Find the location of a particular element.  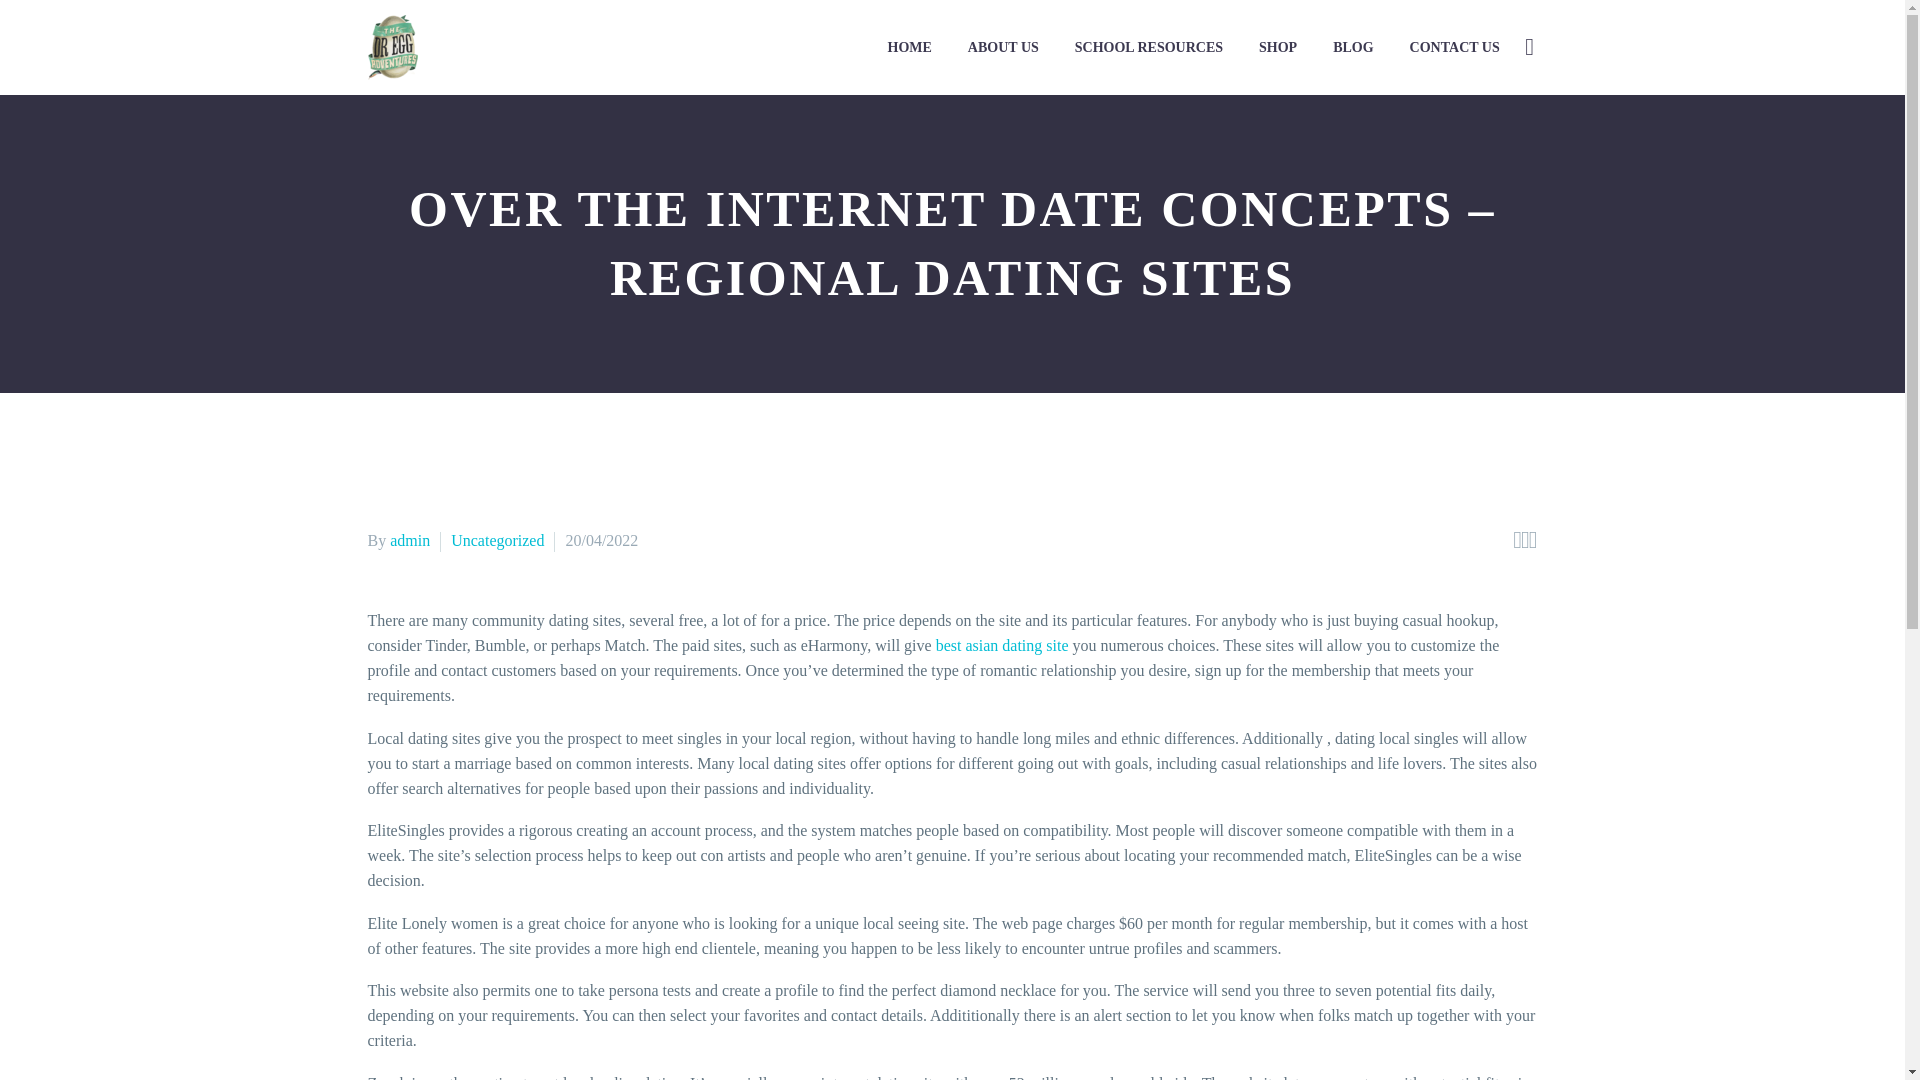

admin is located at coordinates (410, 540).